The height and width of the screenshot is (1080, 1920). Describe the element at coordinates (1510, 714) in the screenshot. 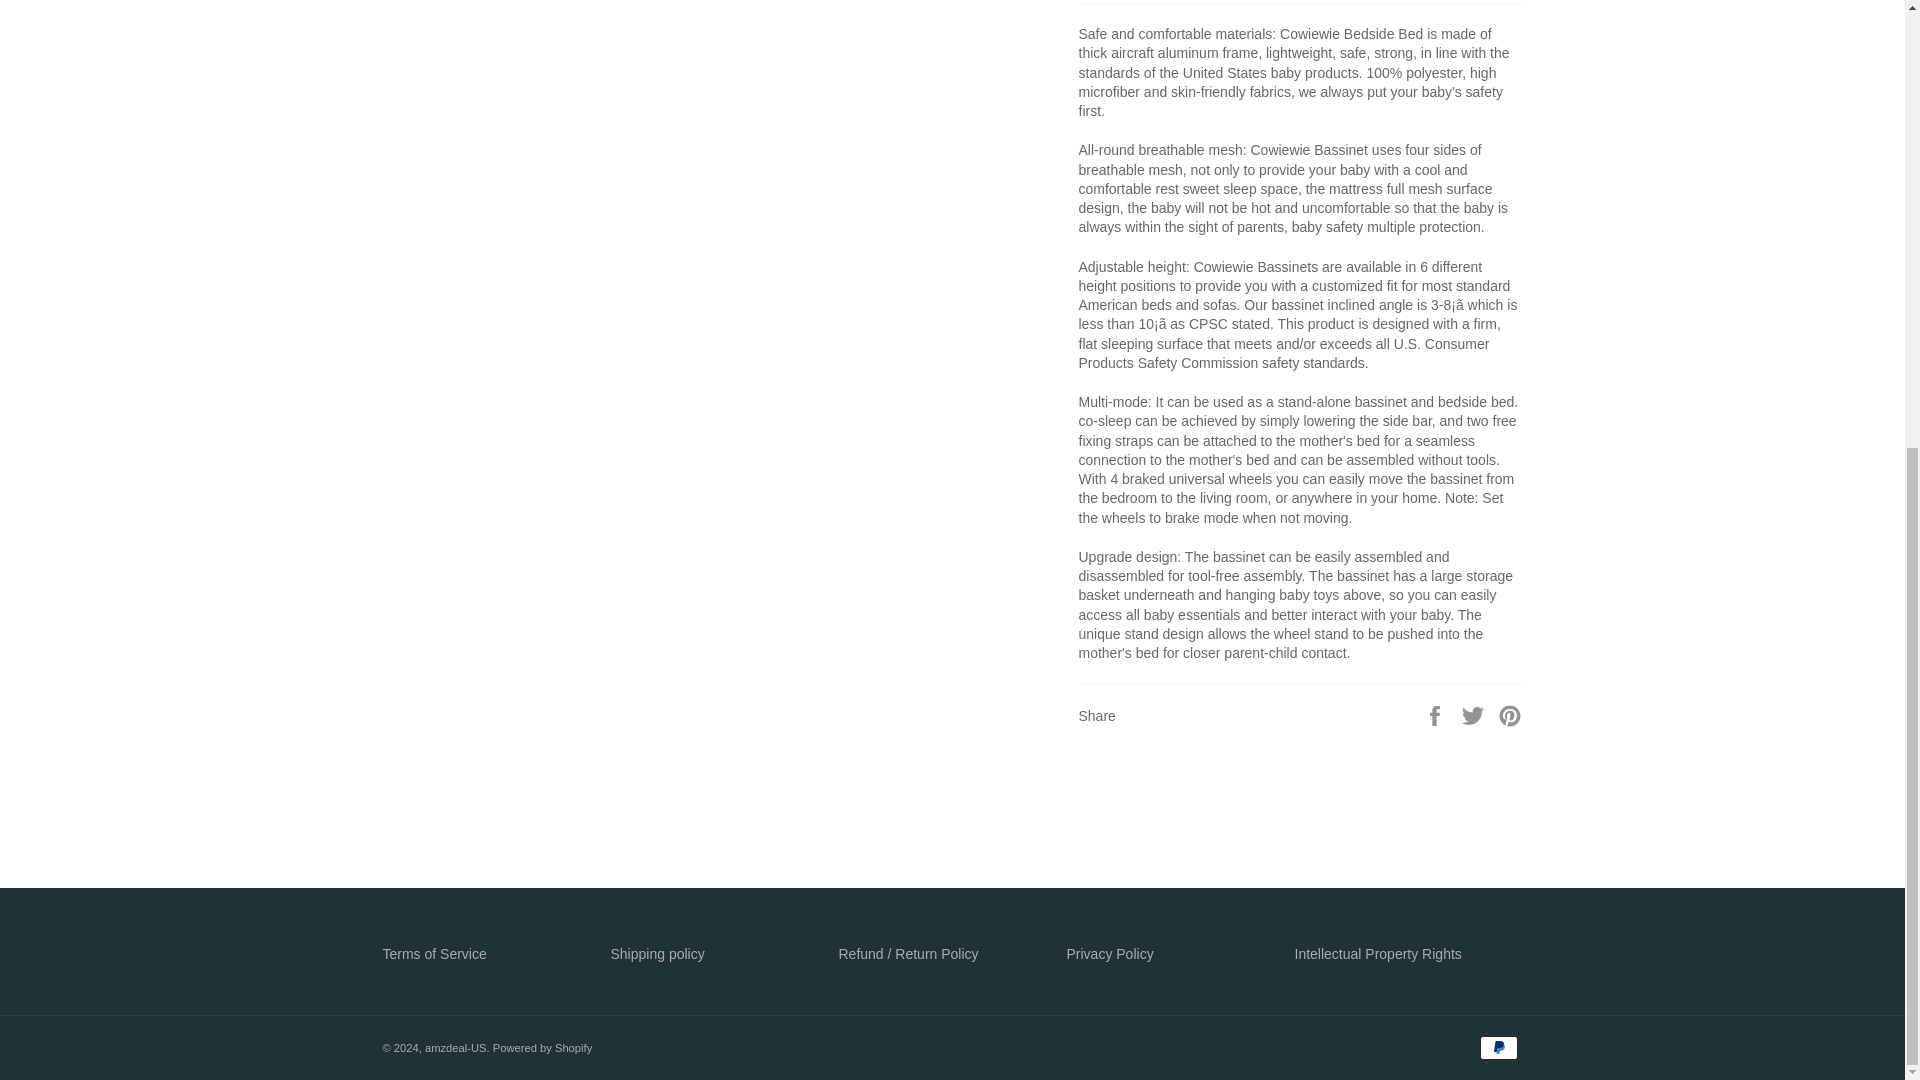

I see `Pin on Pinterest` at that location.